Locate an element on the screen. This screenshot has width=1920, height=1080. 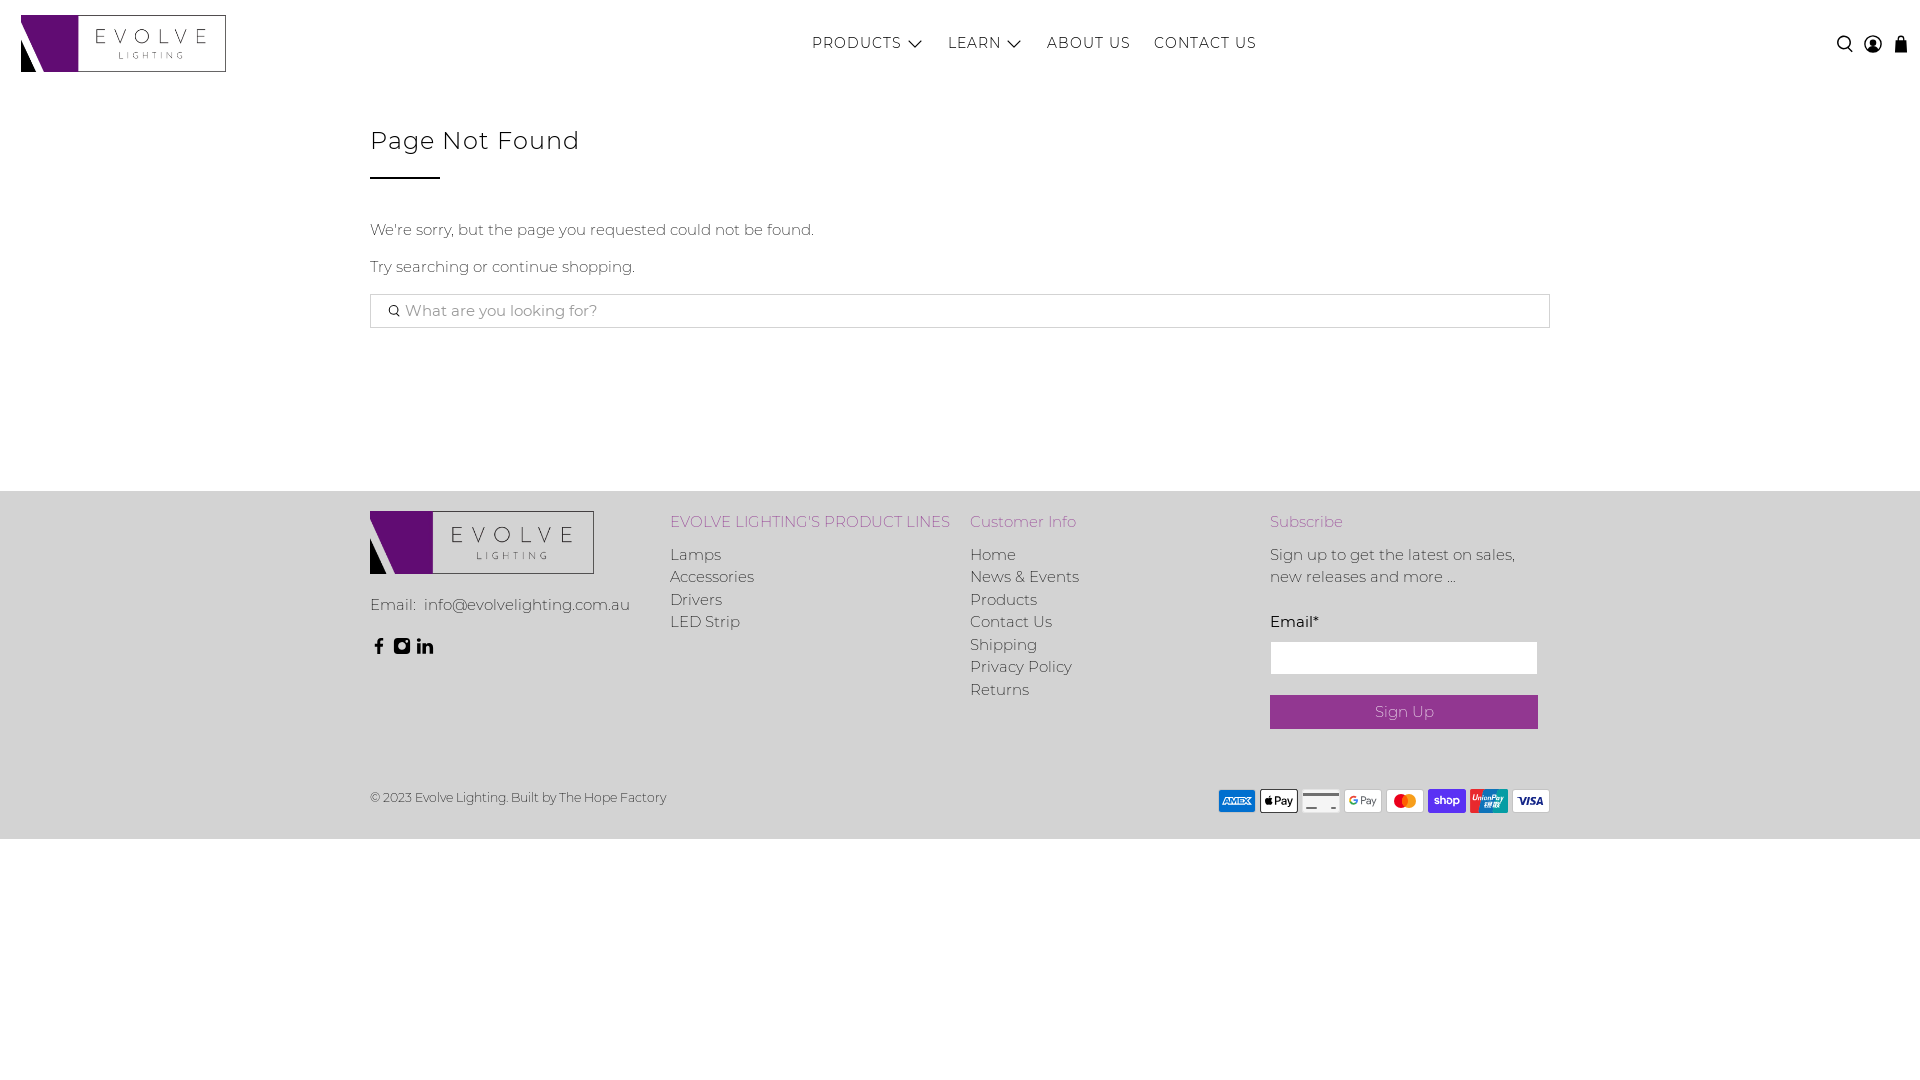
Drivers is located at coordinates (696, 600).